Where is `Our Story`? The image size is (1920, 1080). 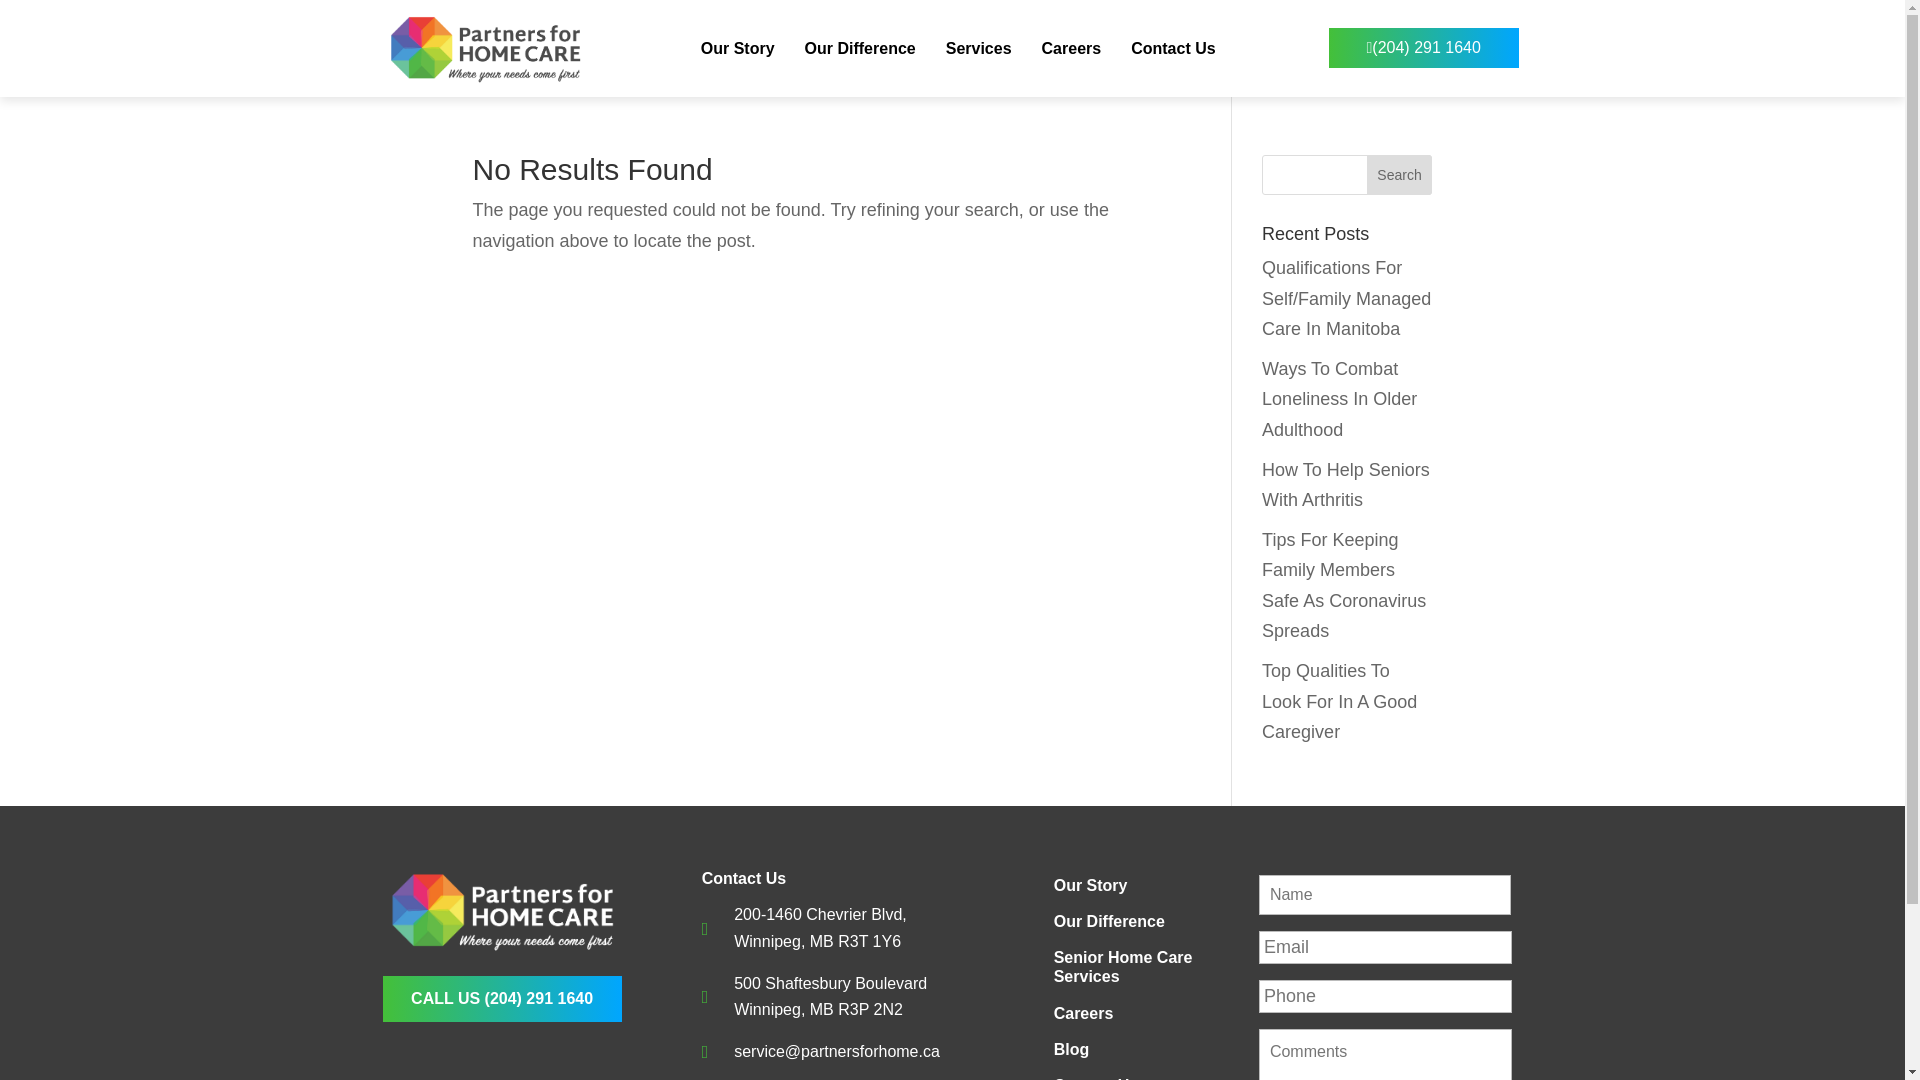
Our Story is located at coordinates (738, 48).